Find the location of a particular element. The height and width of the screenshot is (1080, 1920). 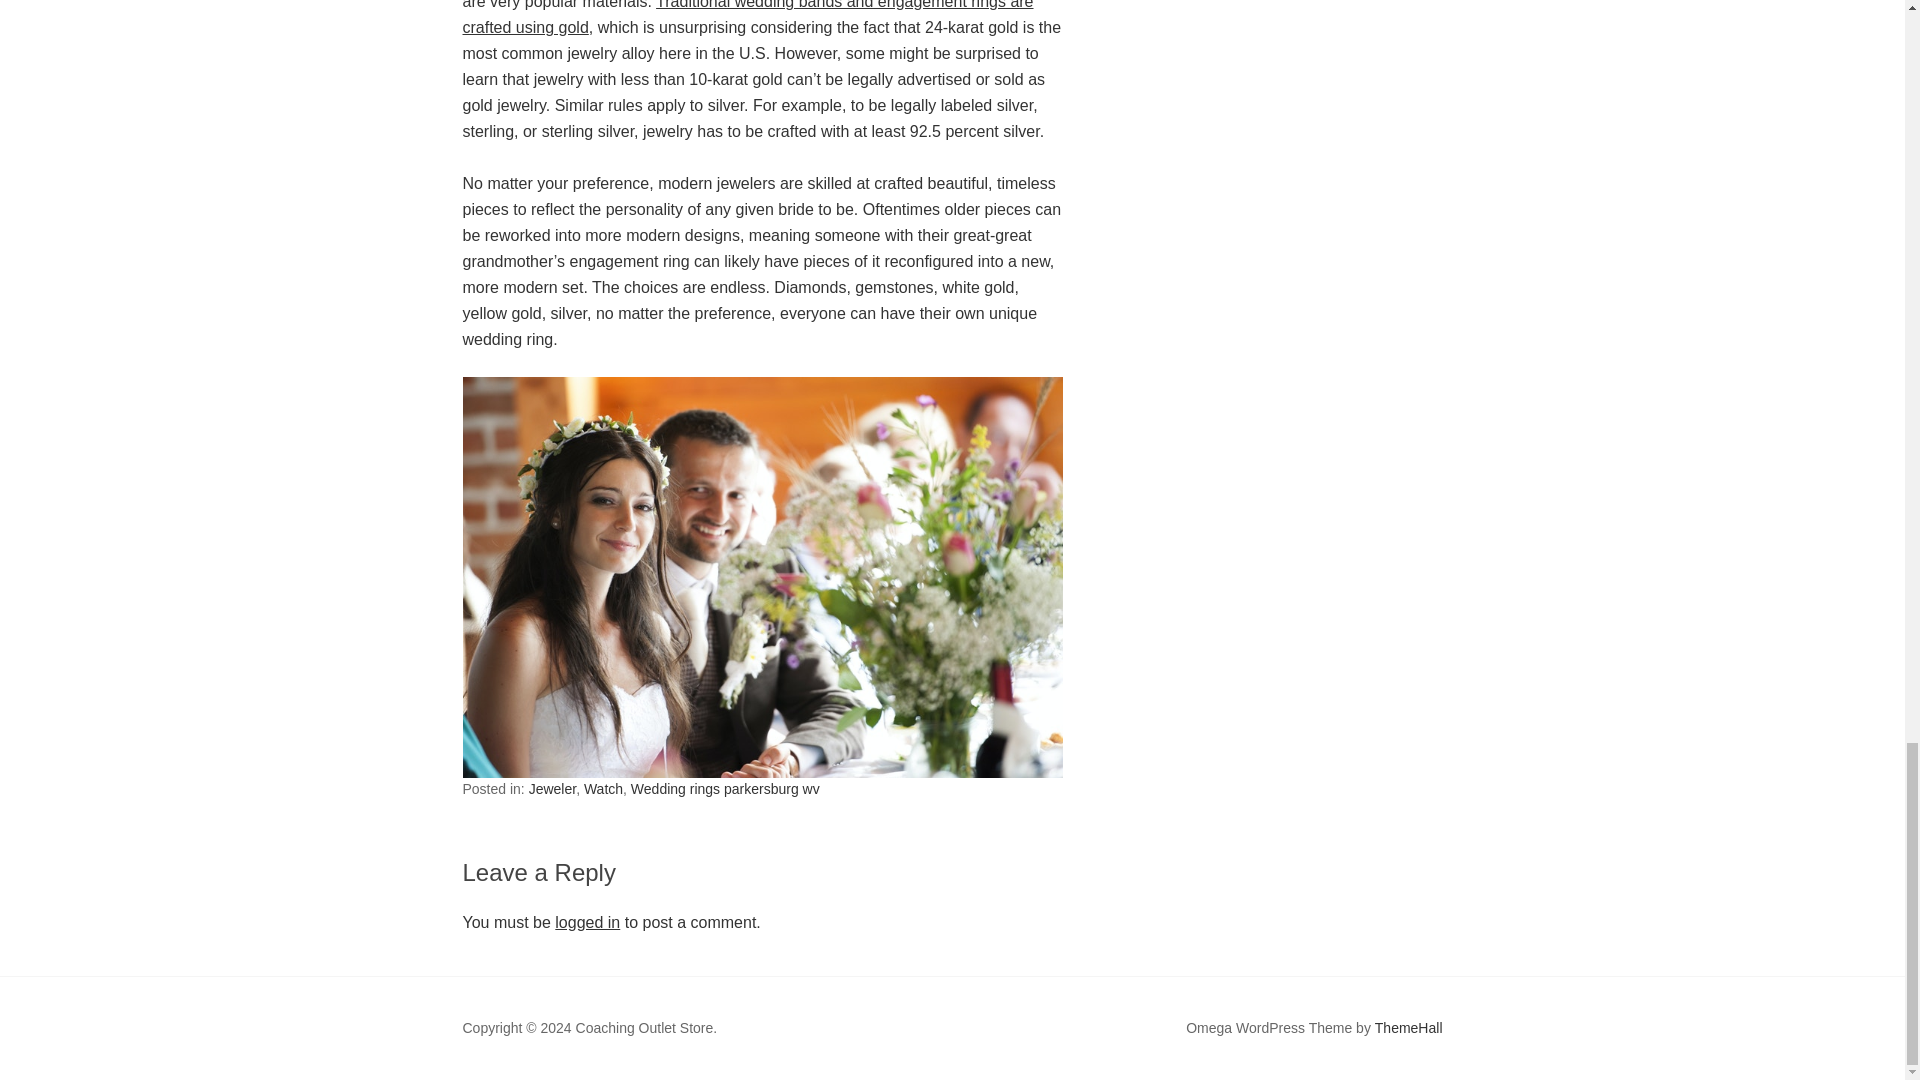

Jeweler is located at coordinates (552, 788).